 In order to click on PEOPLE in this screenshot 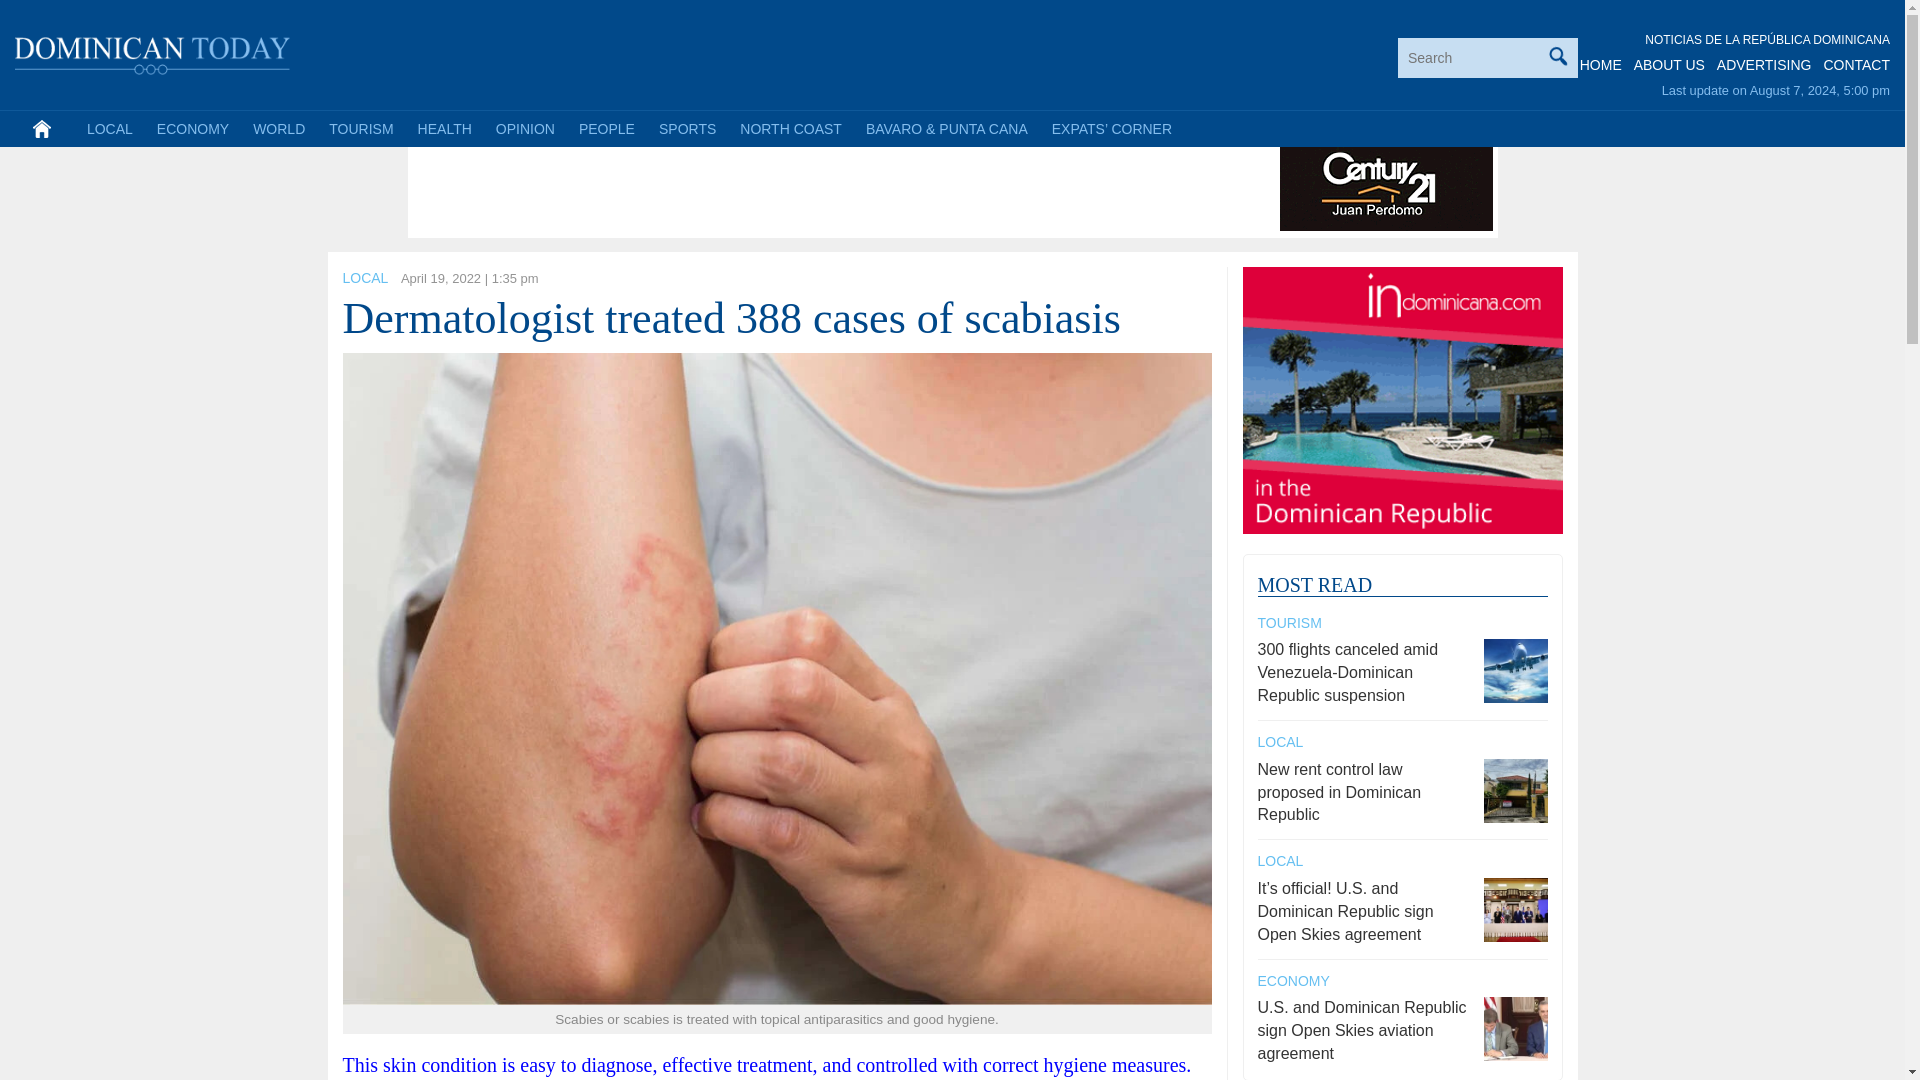, I will do `click(606, 128)`.